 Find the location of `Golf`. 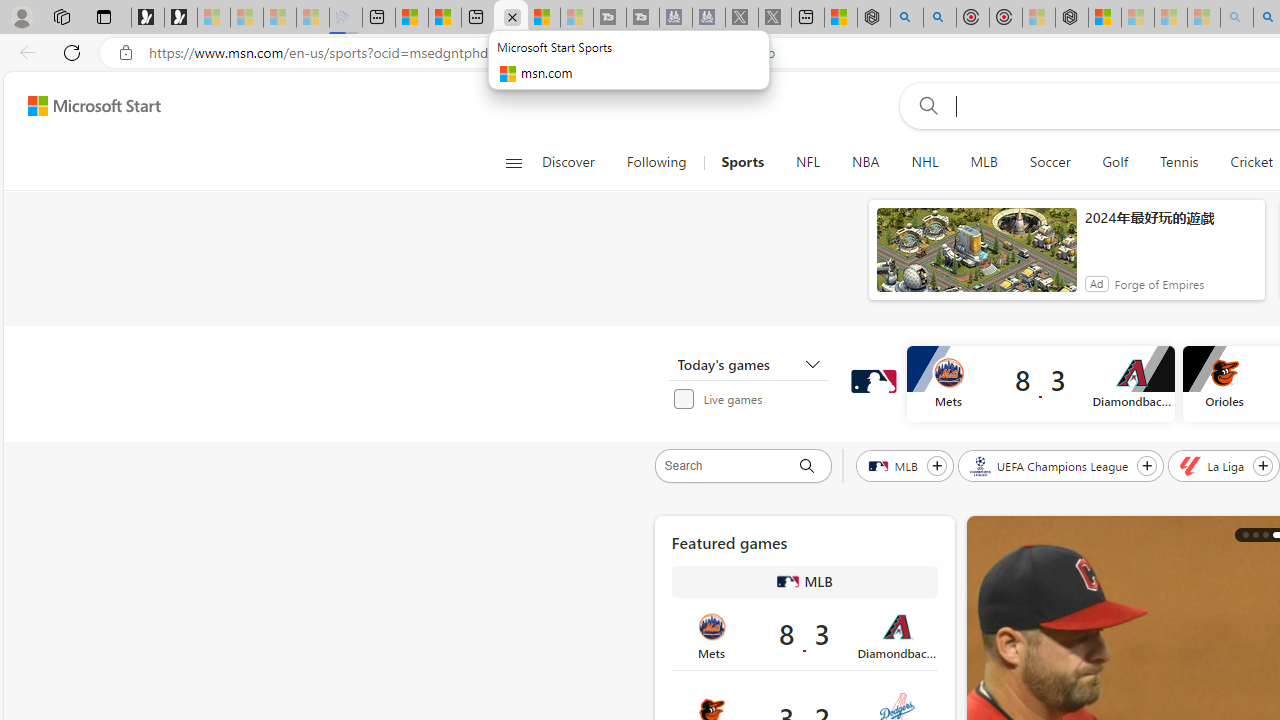

Golf is located at coordinates (1115, 162).